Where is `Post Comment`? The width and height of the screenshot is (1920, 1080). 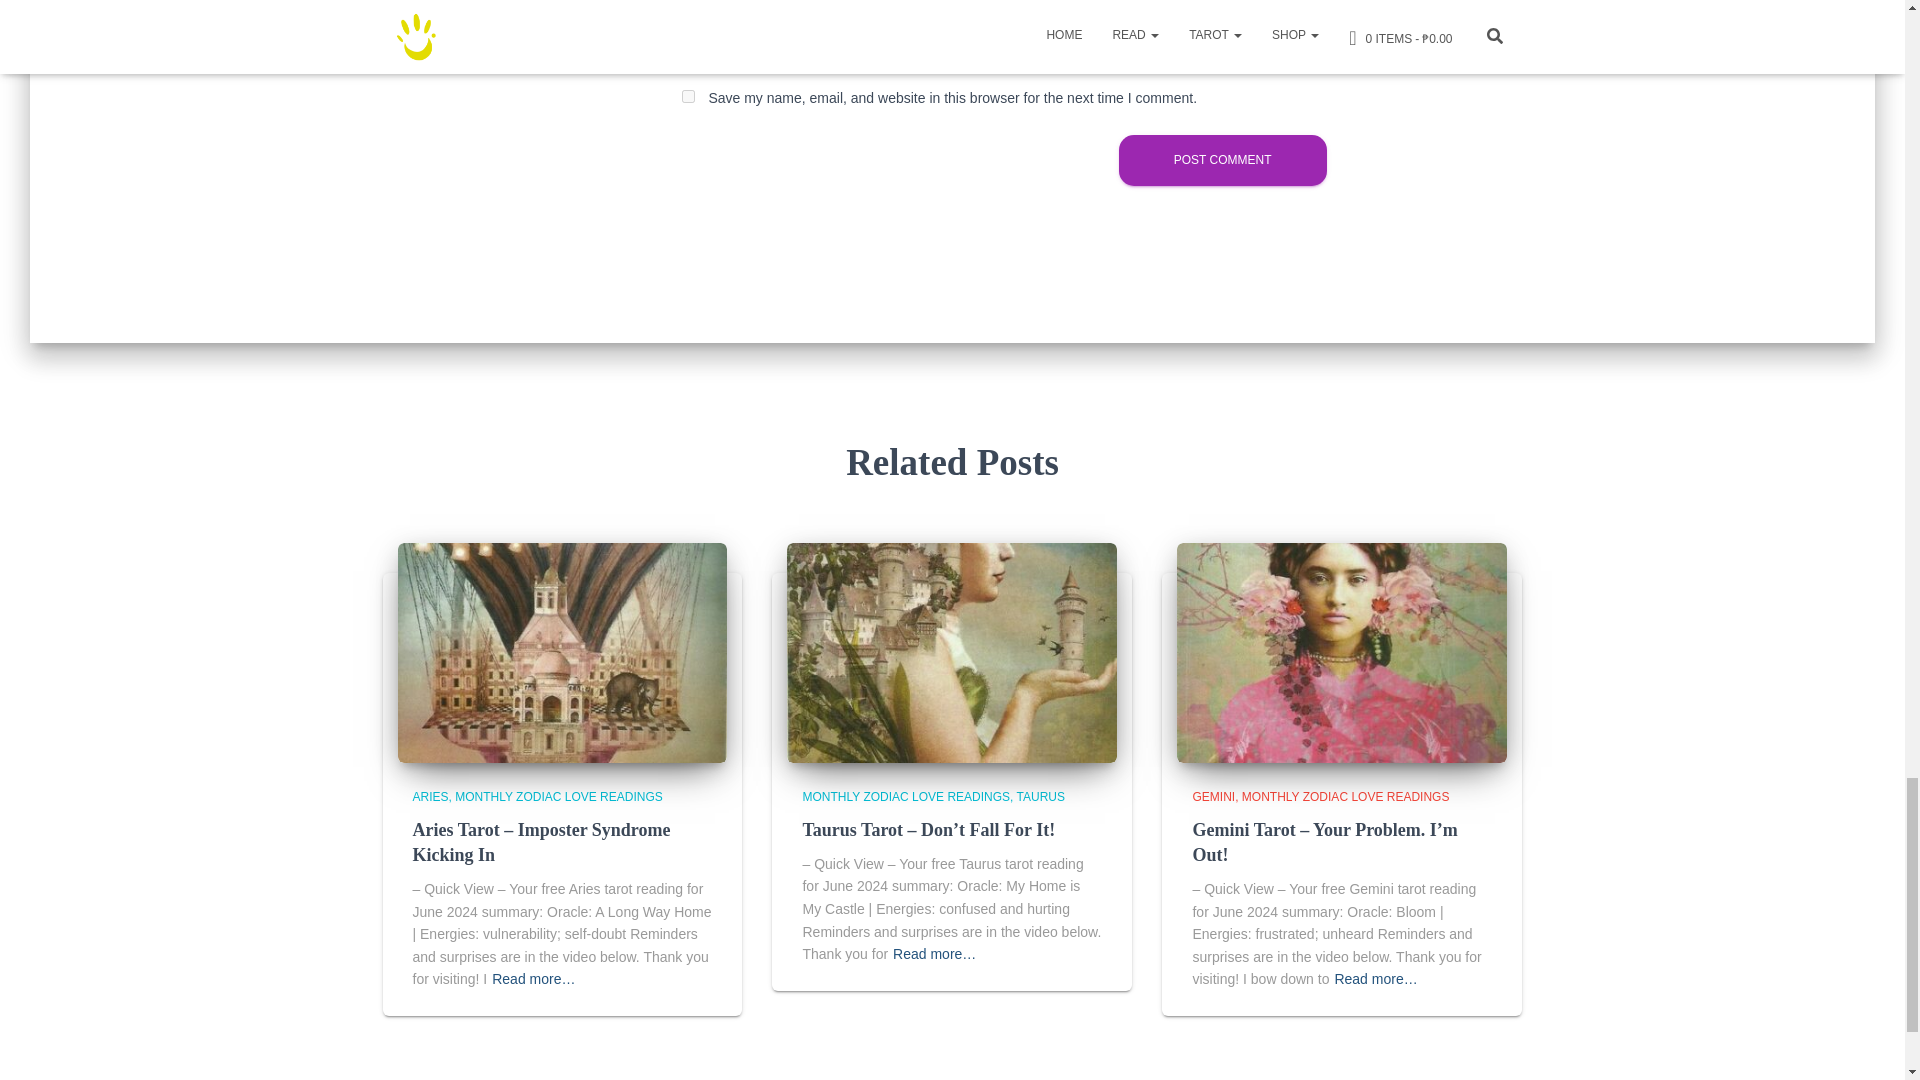 Post Comment is located at coordinates (1222, 160).